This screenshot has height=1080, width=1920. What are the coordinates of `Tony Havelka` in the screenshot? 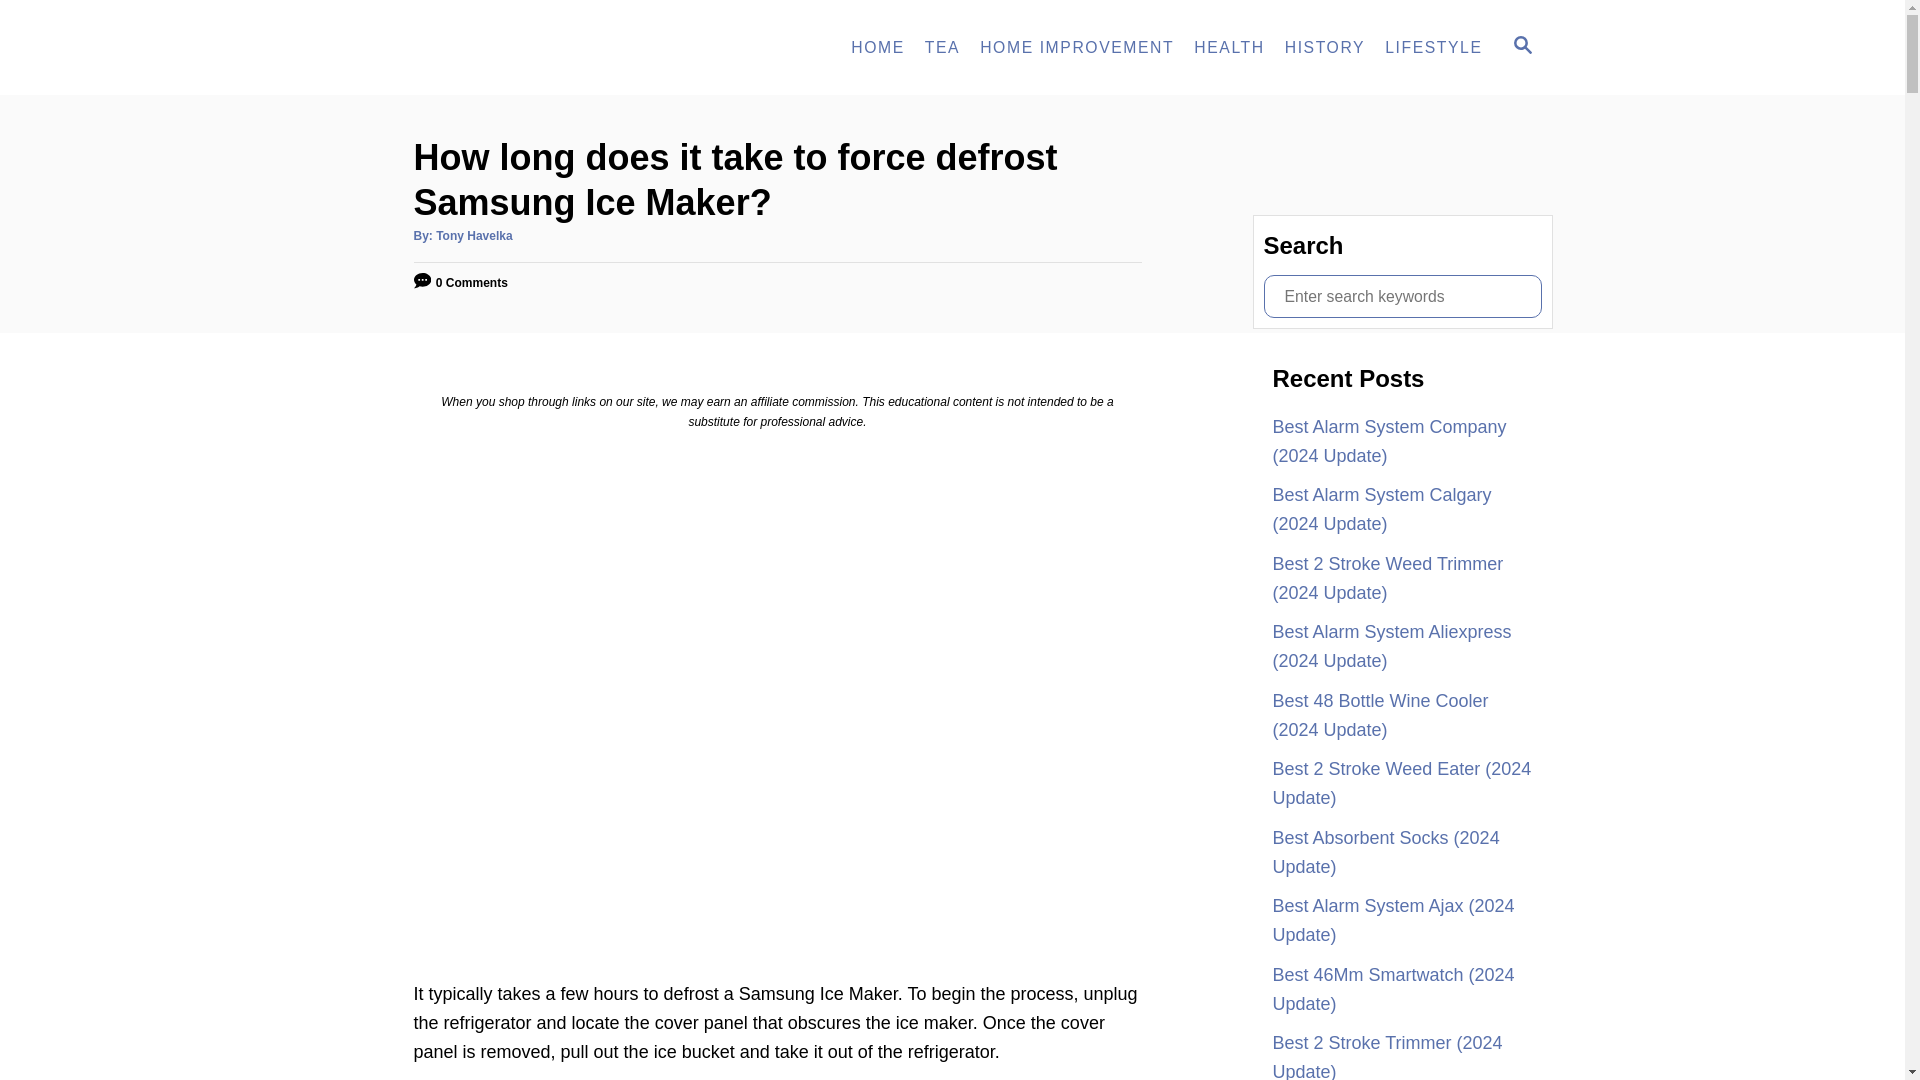 It's located at (1229, 48).